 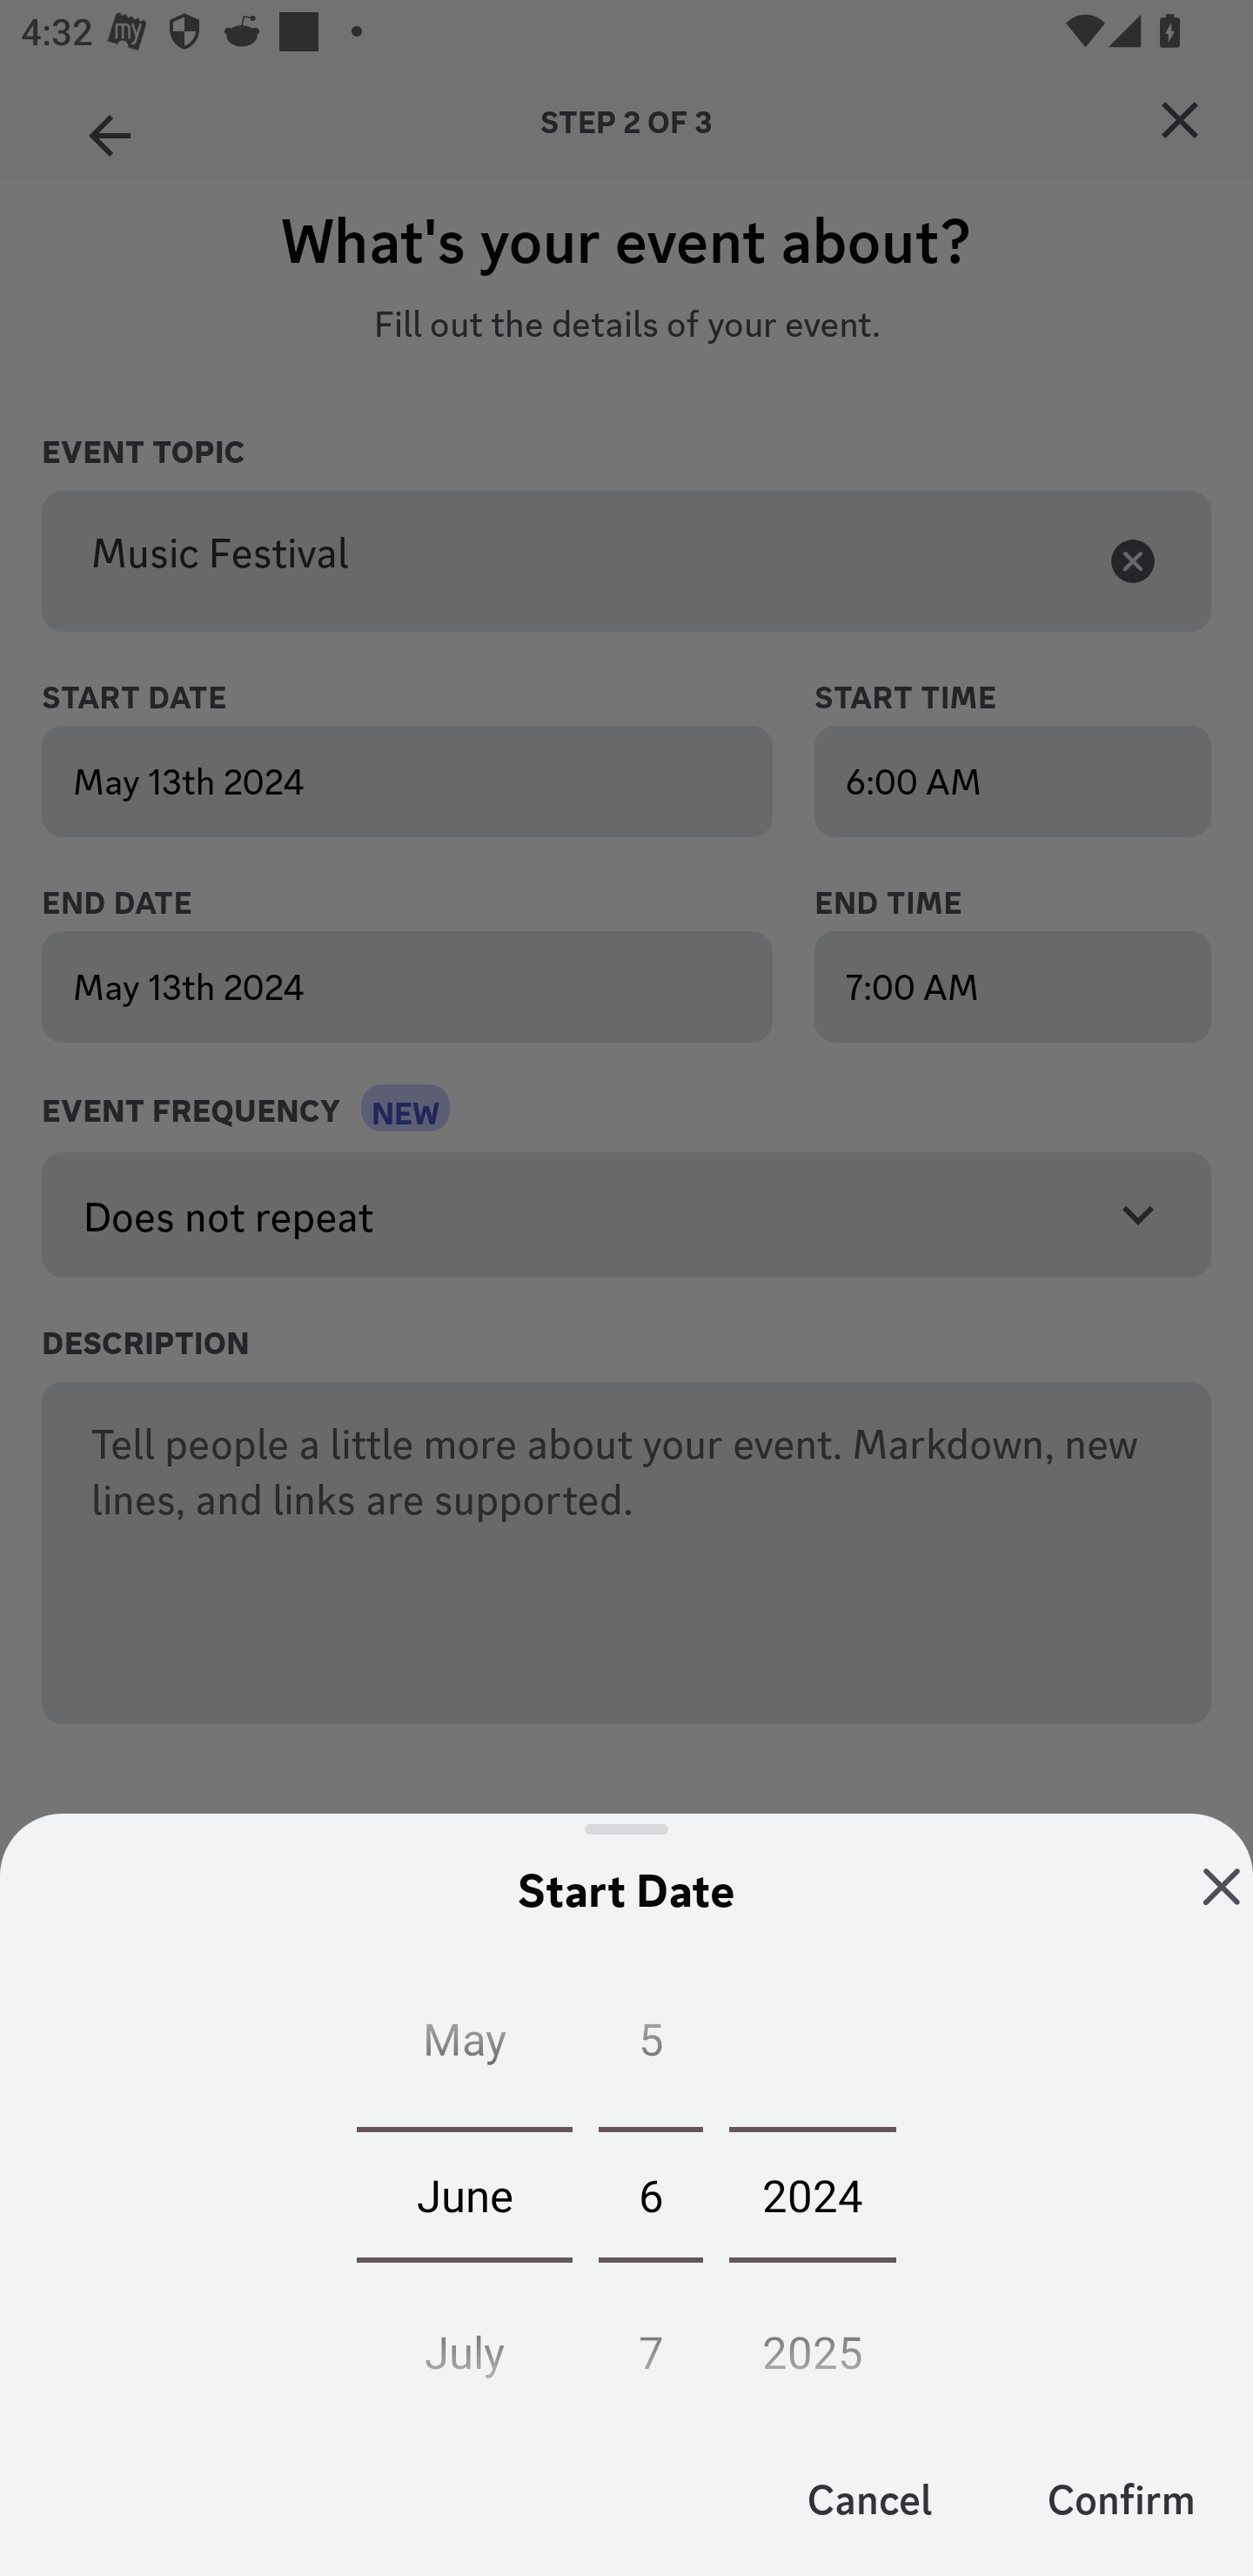 I want to click on 6, so click(x=651, y=2194).